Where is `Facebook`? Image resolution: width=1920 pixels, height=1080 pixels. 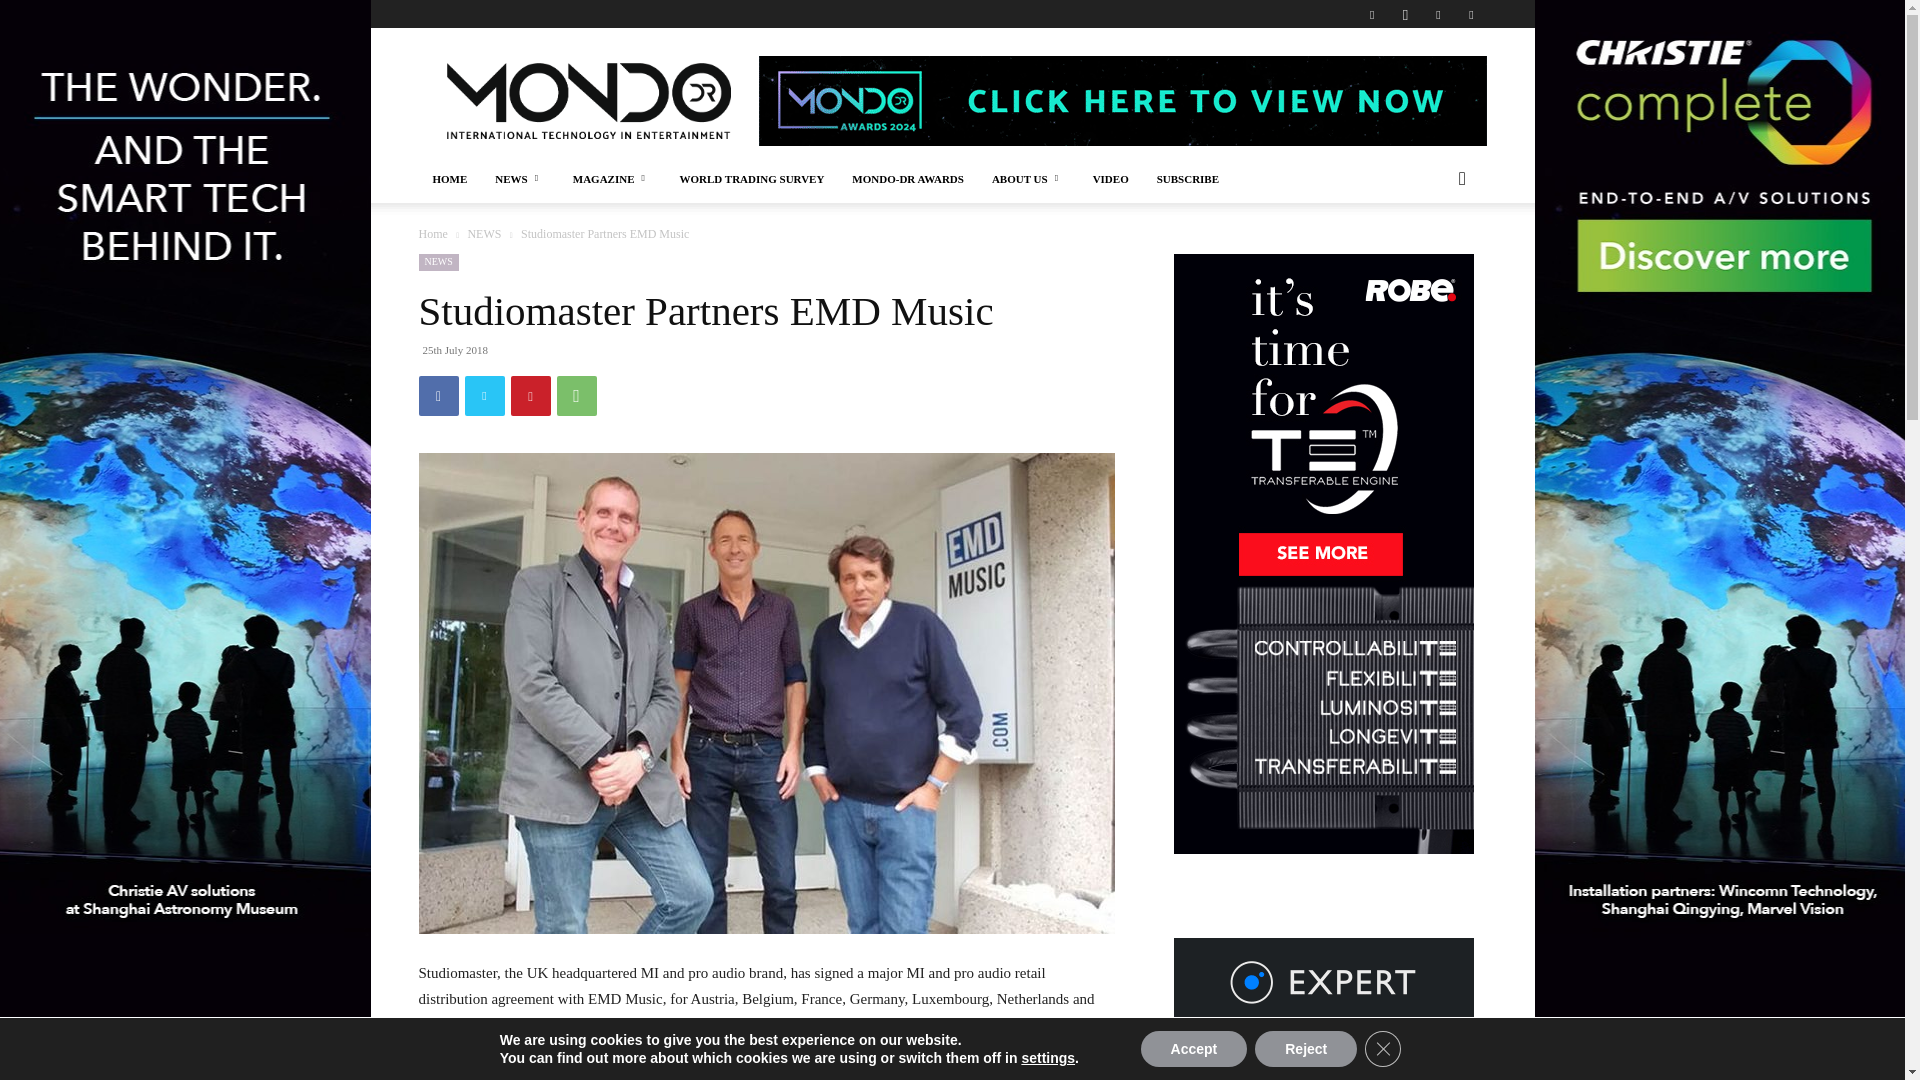
Facebook is located at coordinates (438, 395).